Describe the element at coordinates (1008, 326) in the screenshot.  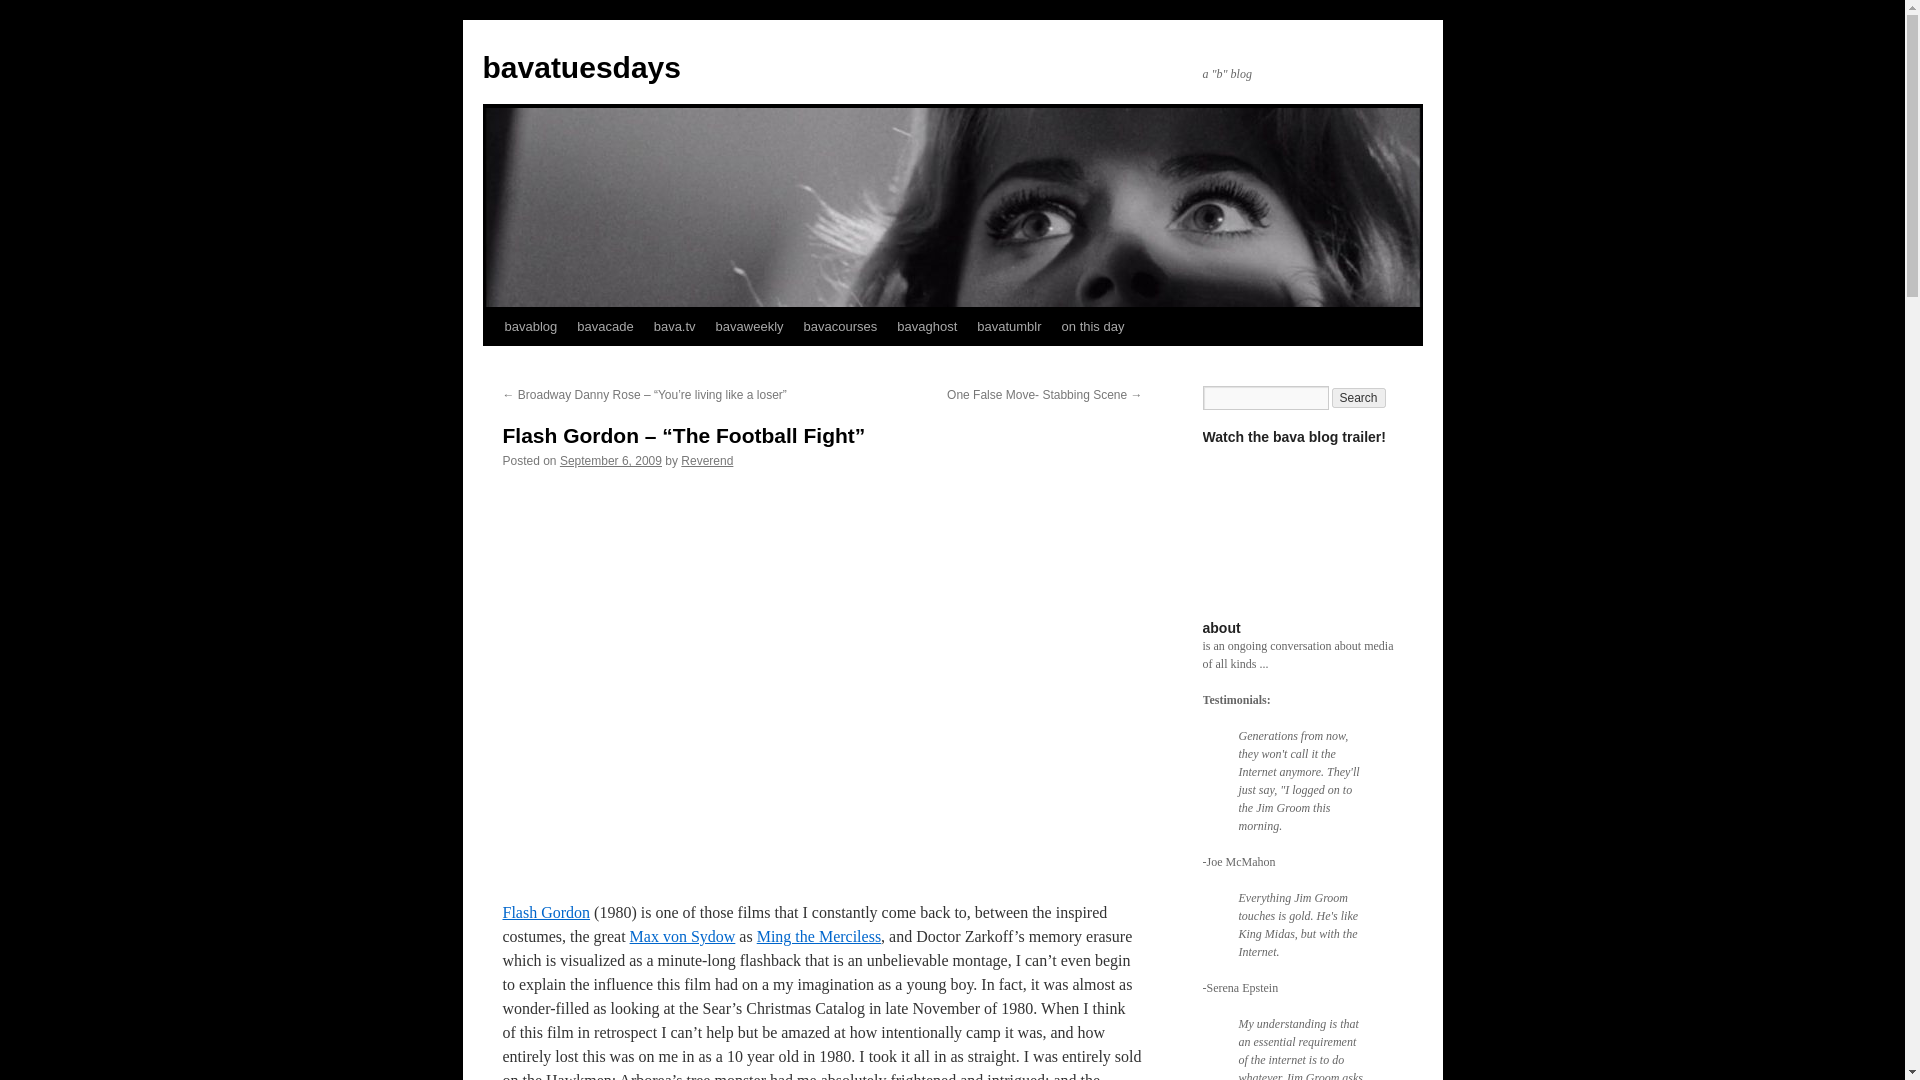
I see `bavatumblr` at that location.